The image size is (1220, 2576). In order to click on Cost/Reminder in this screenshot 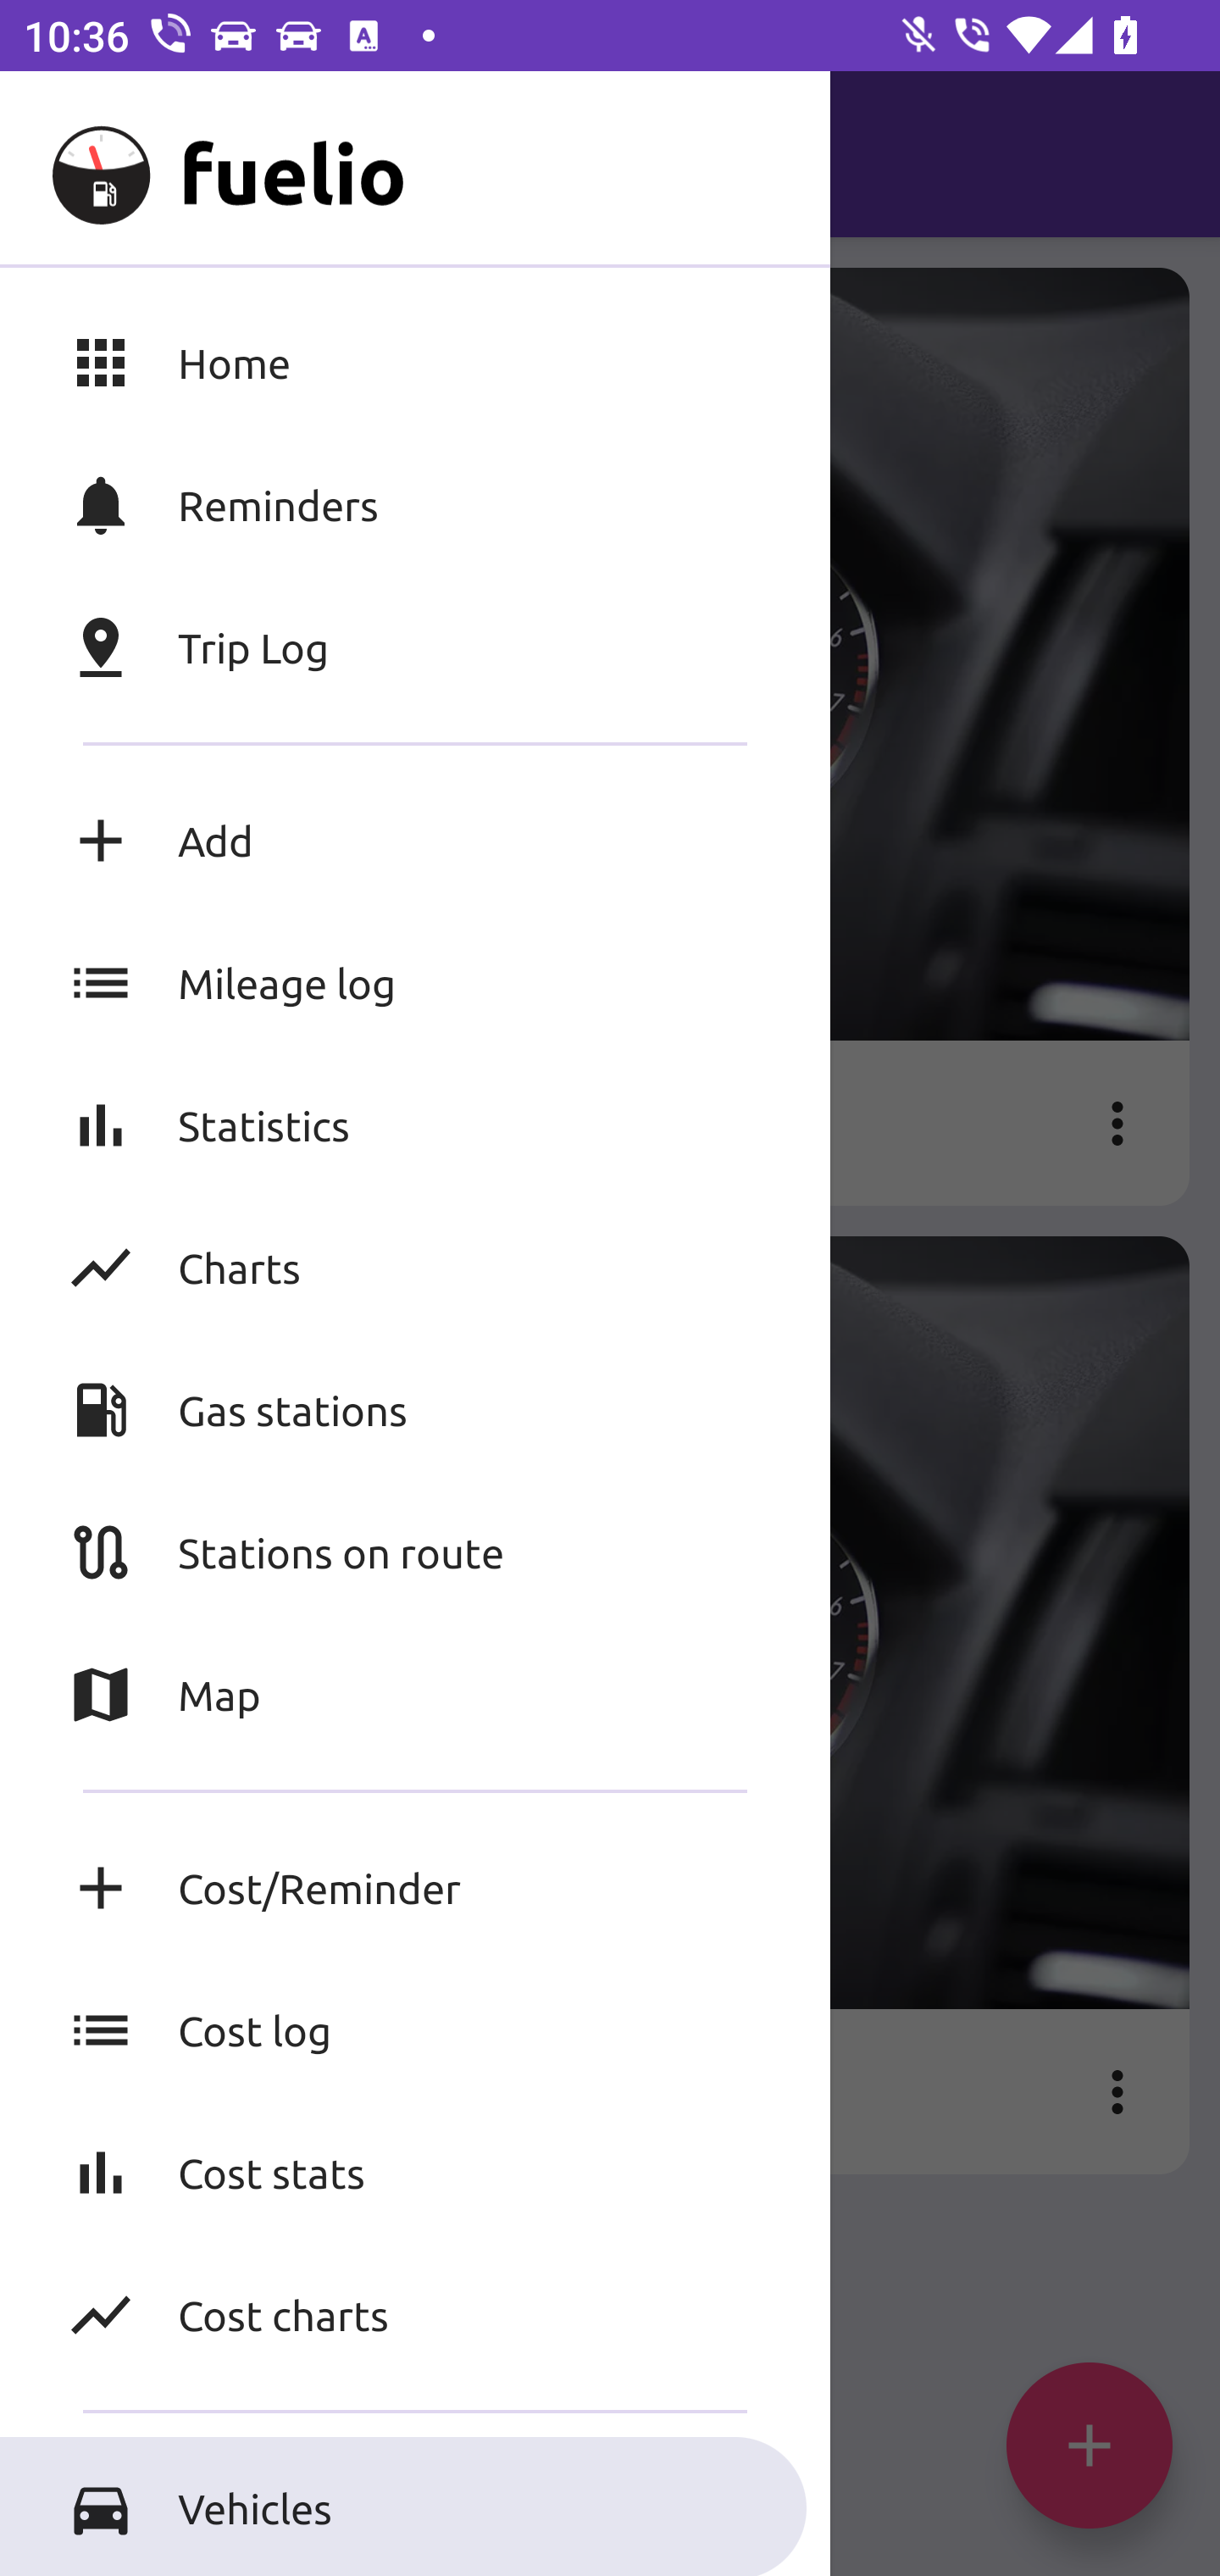, I will do `click(415, 1888)`.